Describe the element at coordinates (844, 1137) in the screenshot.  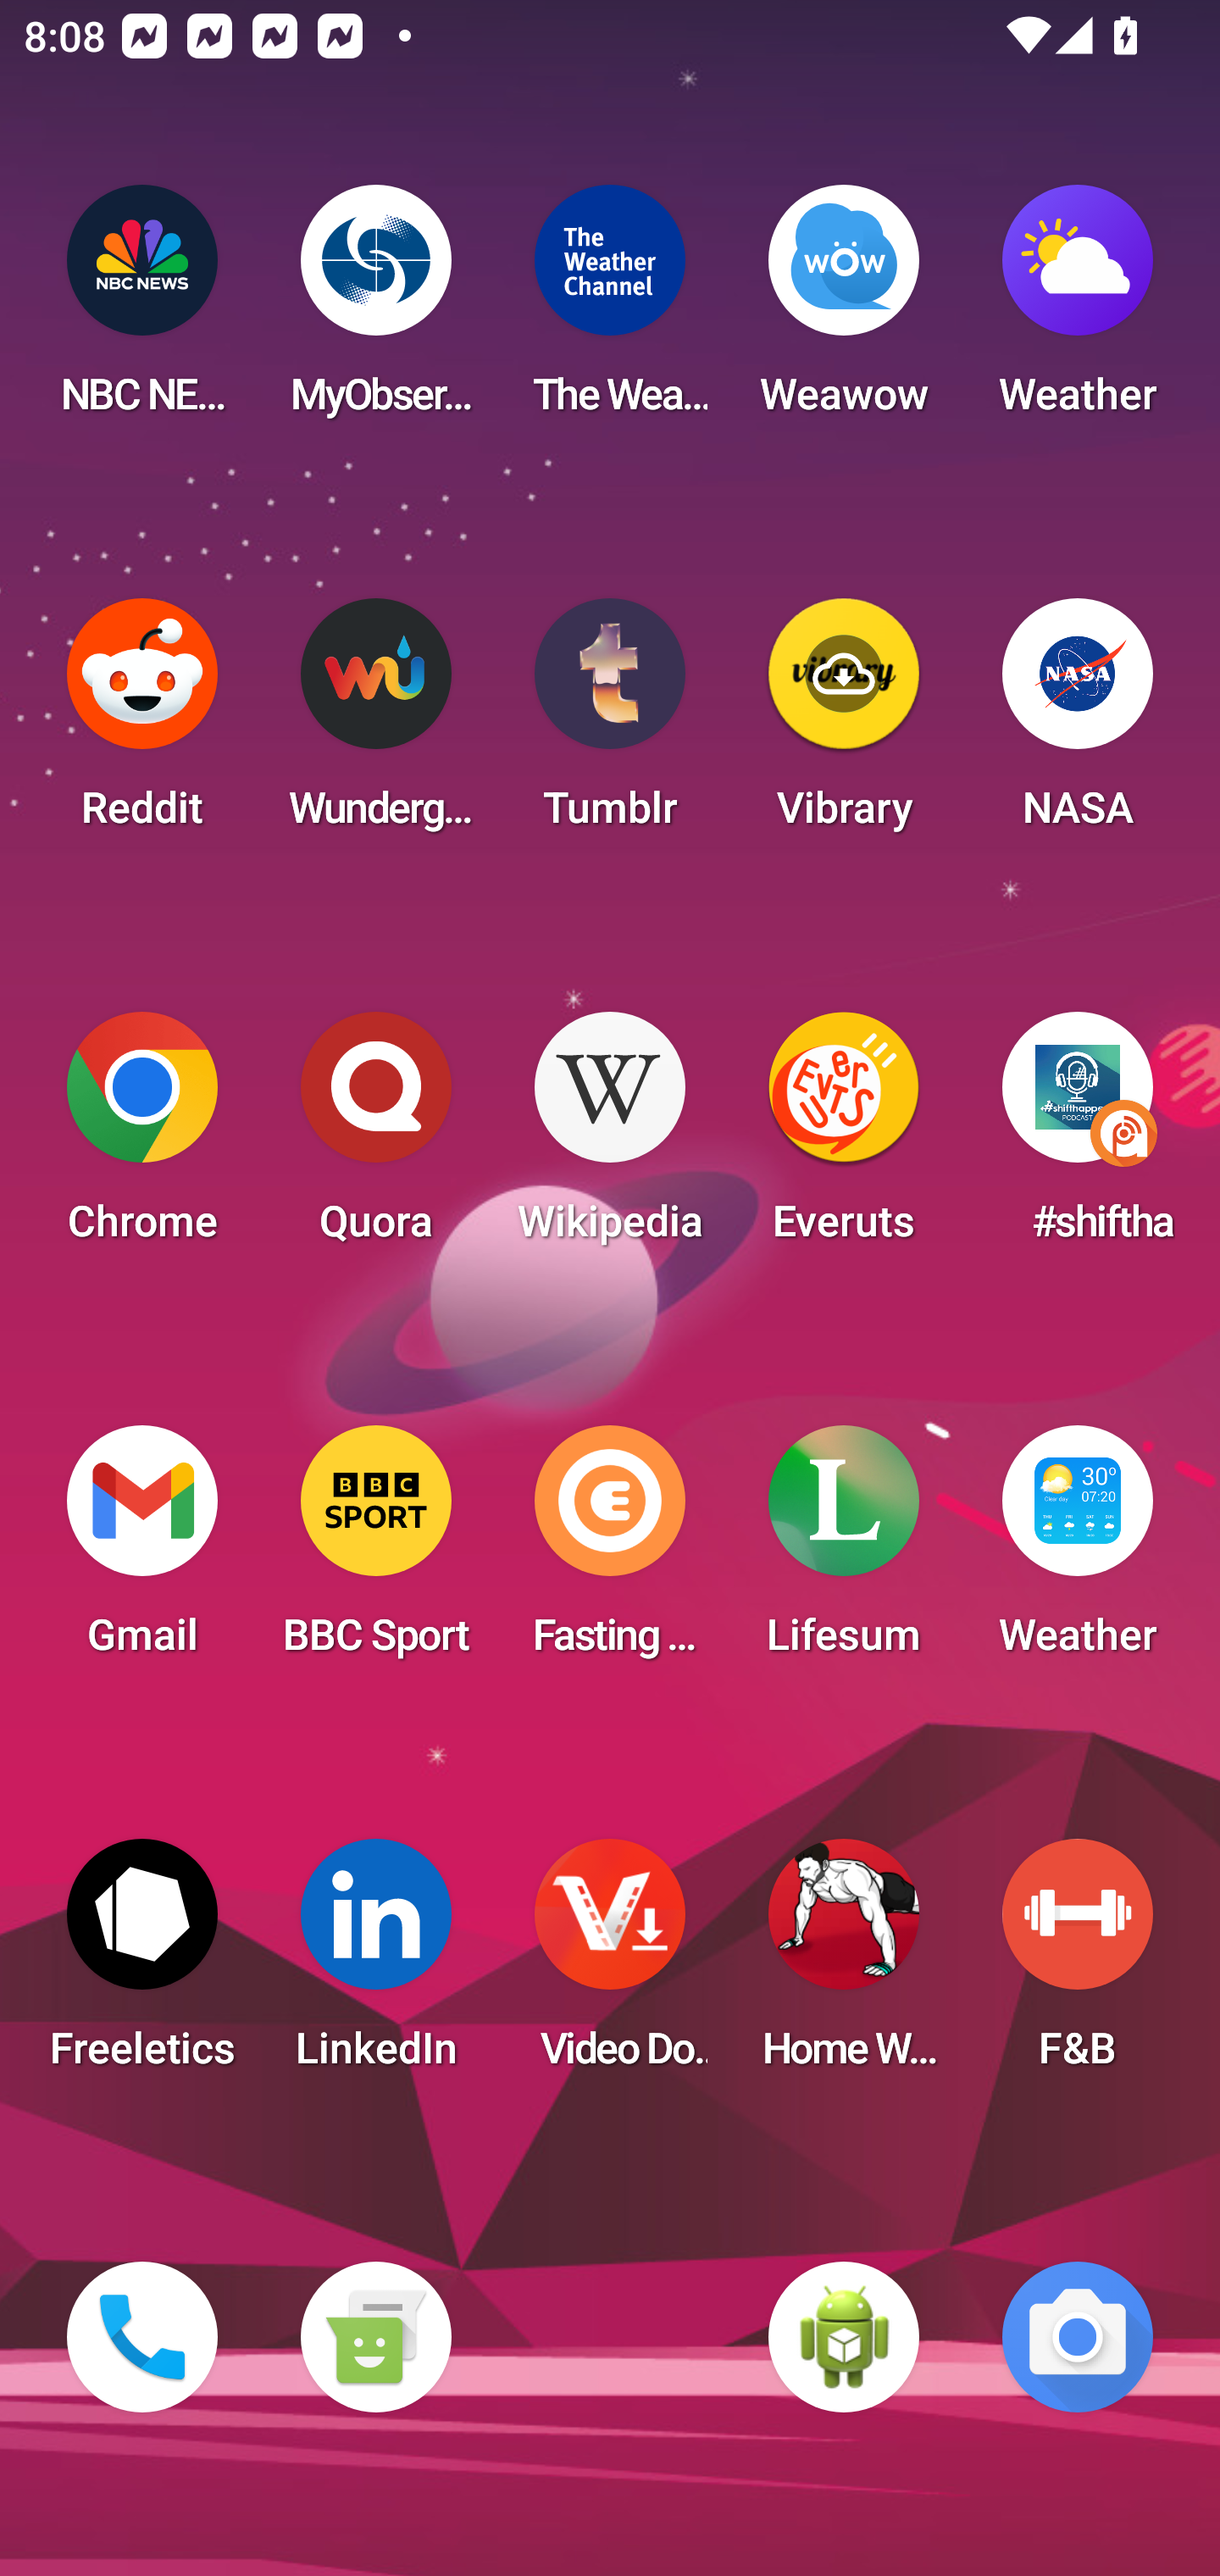
I see `Everuts` at that location.